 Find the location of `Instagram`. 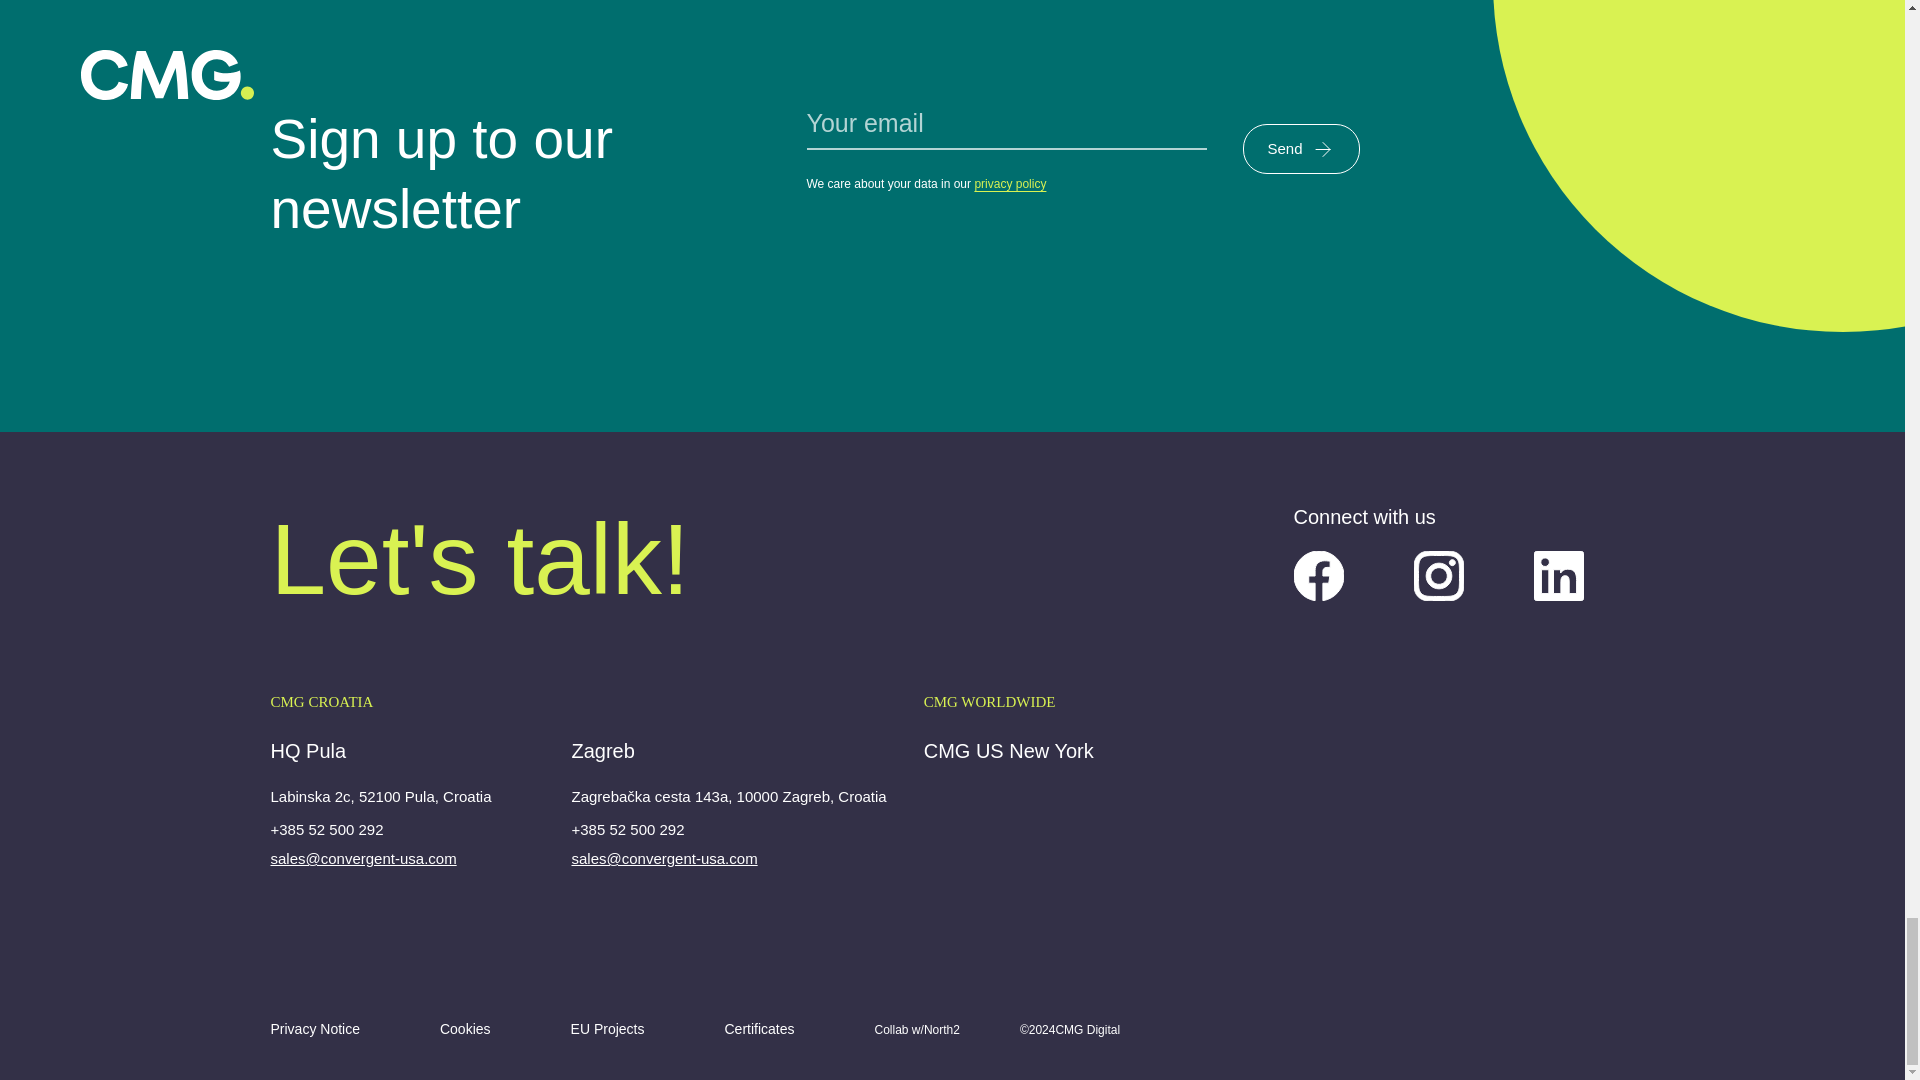

Instagram is located at coordinates (1438, 575).